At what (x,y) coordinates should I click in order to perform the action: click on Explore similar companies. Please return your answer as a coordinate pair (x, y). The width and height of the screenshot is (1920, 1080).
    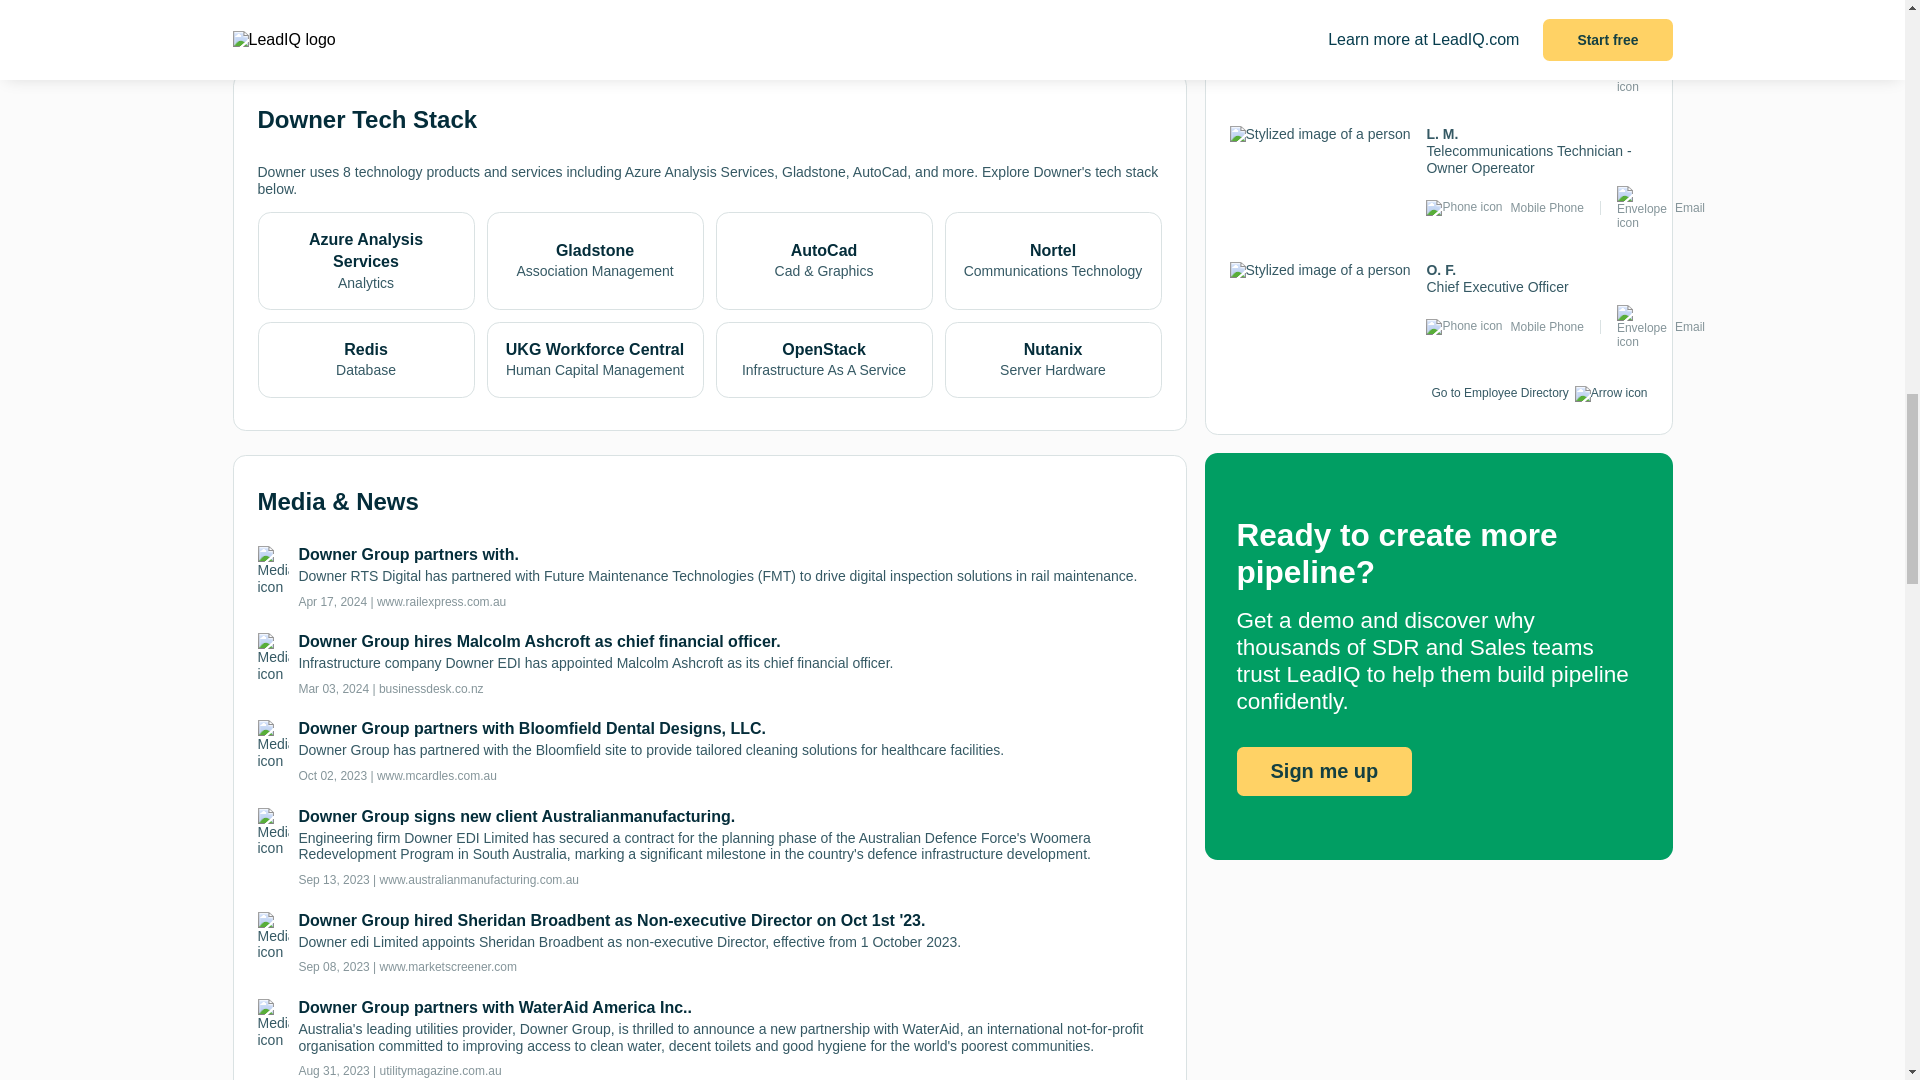
    Looking at the image, I should click on (358, 2).